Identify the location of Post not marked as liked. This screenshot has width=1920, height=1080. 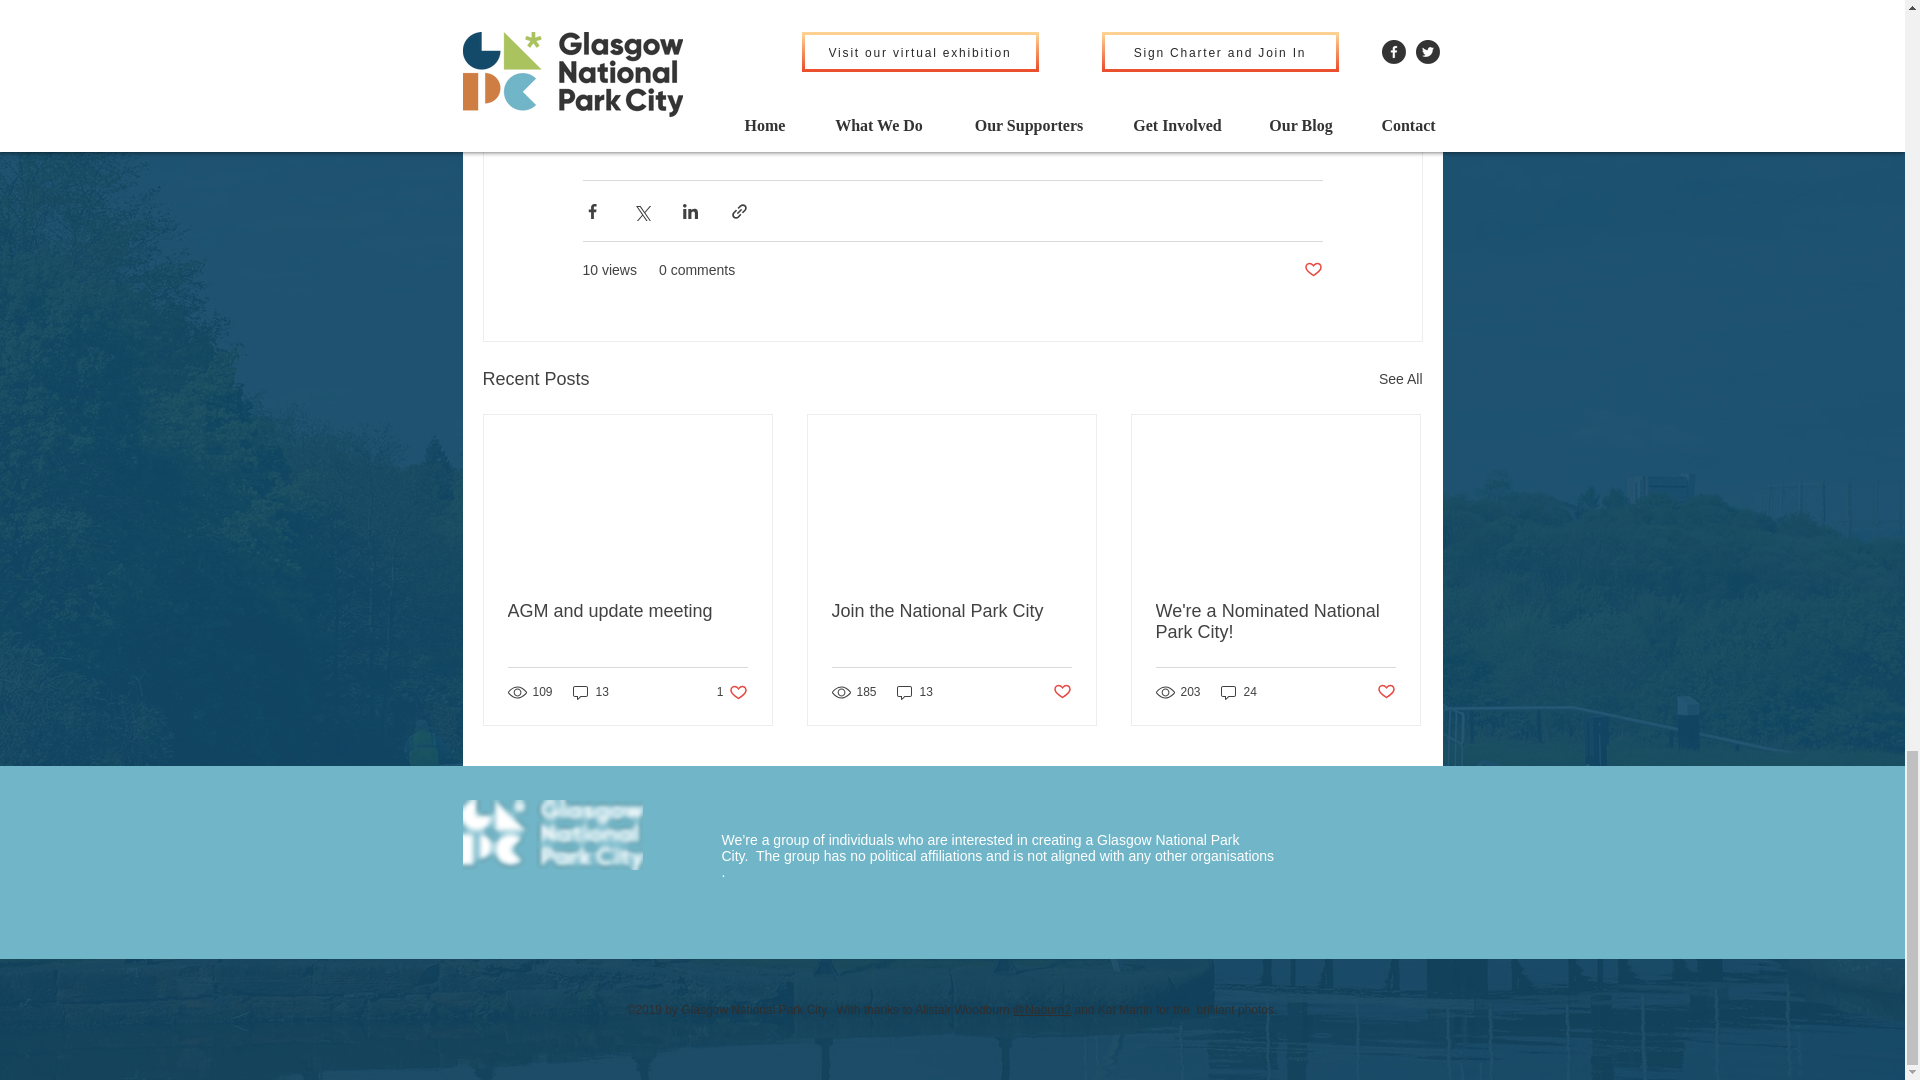
(1312, 270).